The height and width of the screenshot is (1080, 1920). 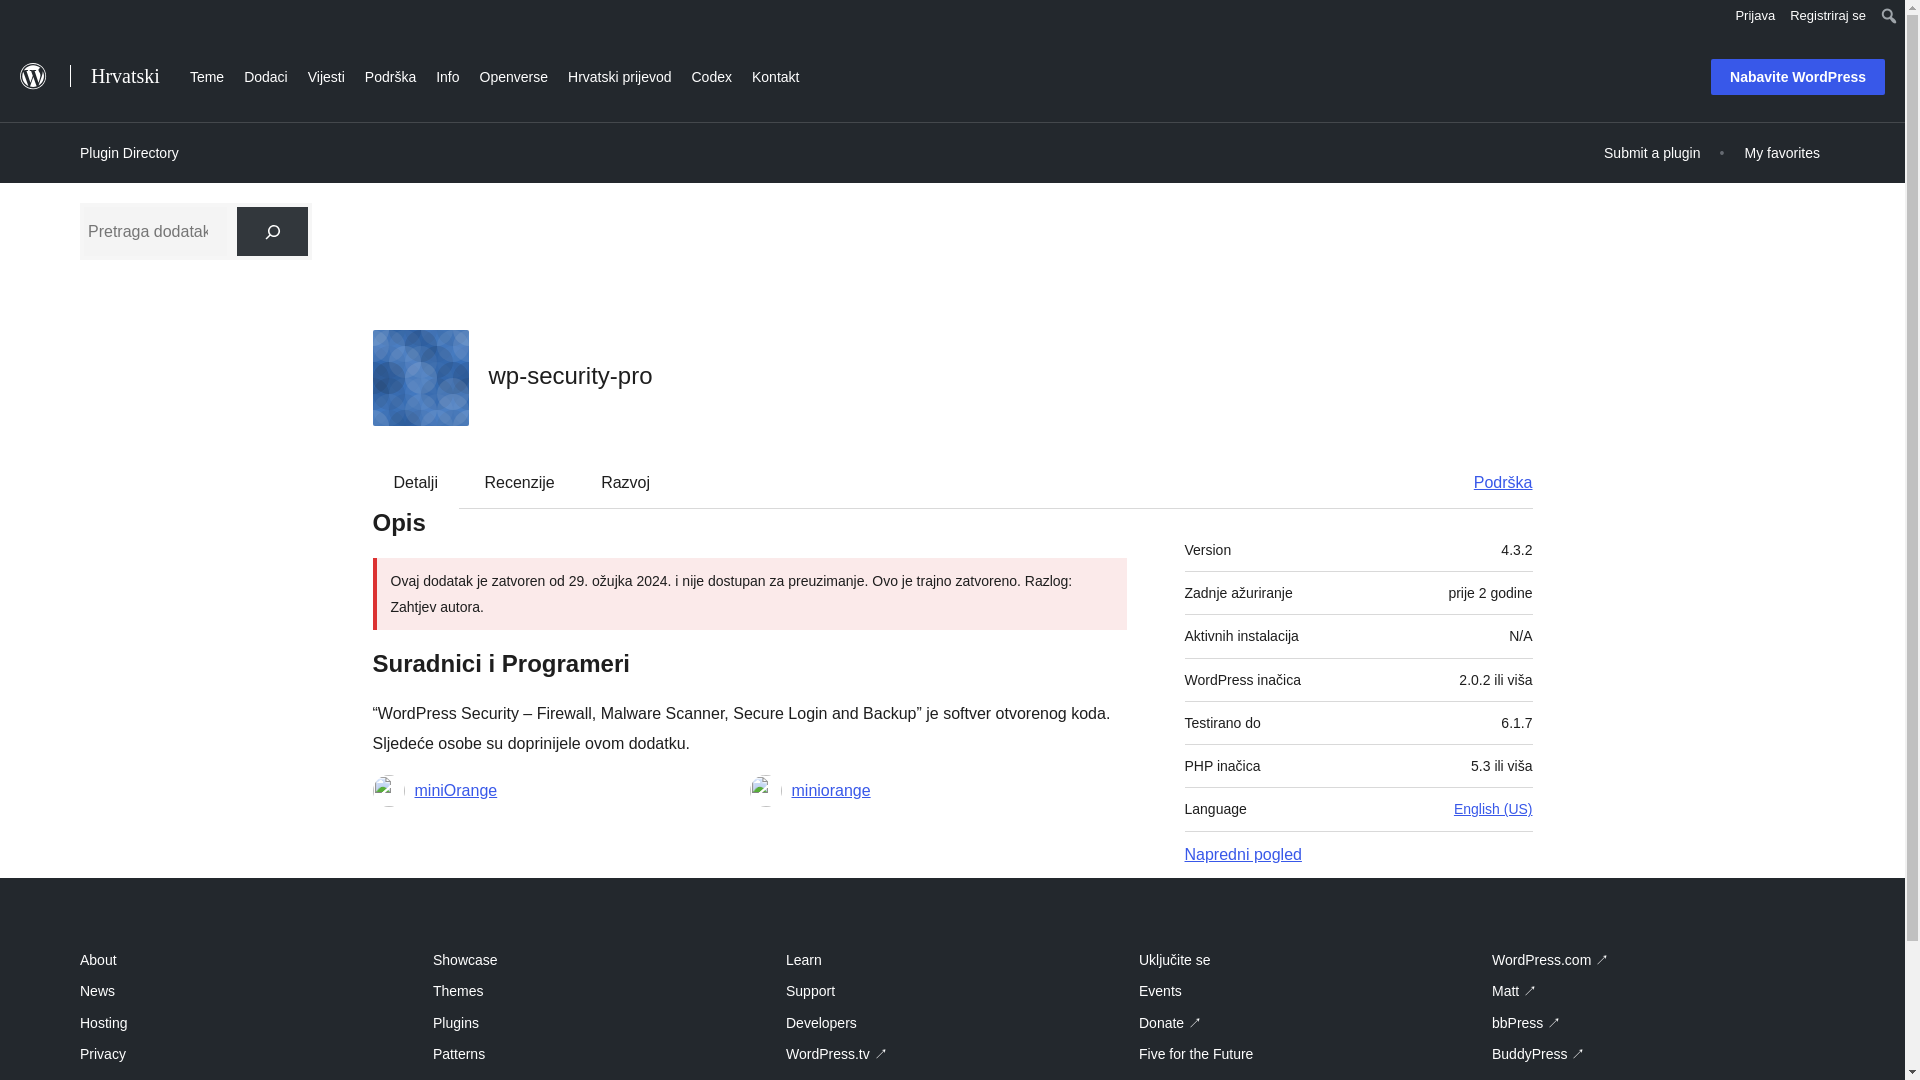 What do you see at coordinates (129, 153) in the screenshot?
I see `Plugin Directory` at bounding box center [129, 153].